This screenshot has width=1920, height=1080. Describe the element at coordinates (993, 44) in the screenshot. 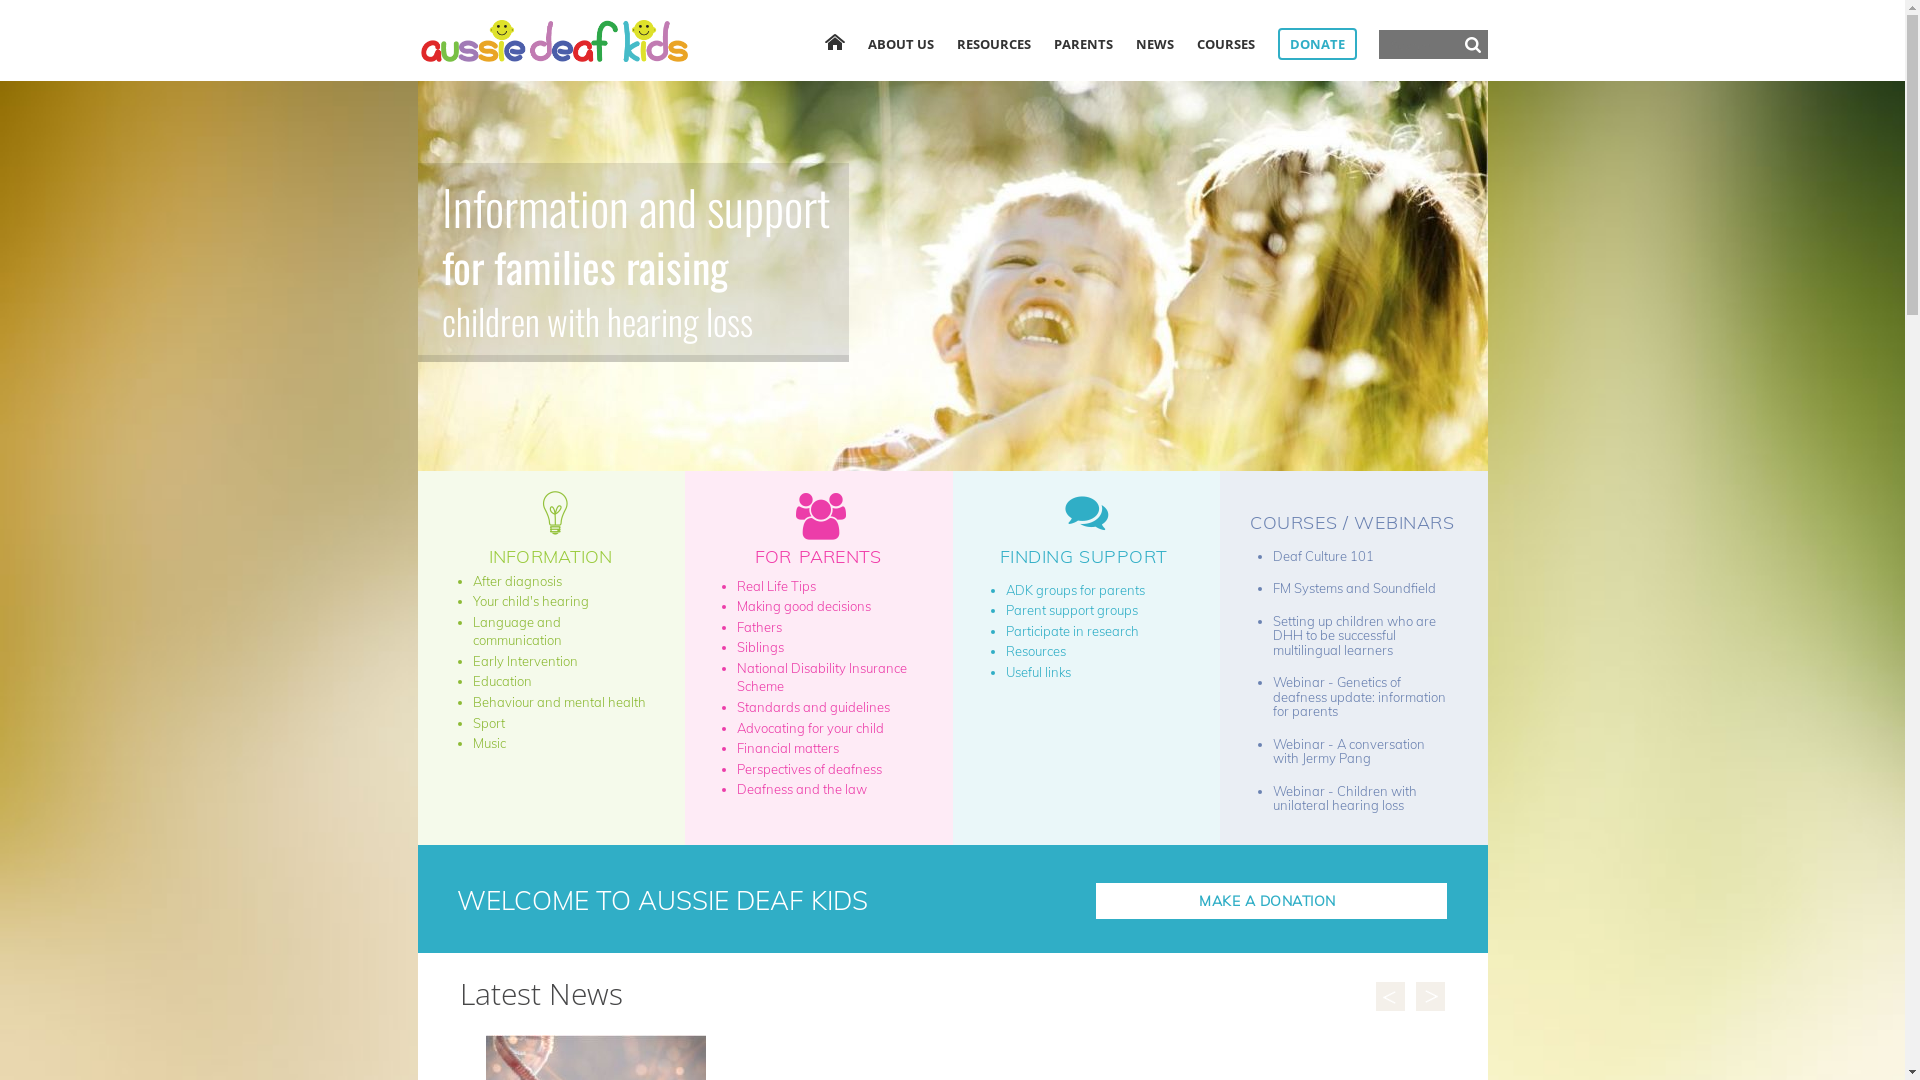

I see `RESOURCES` at that location.